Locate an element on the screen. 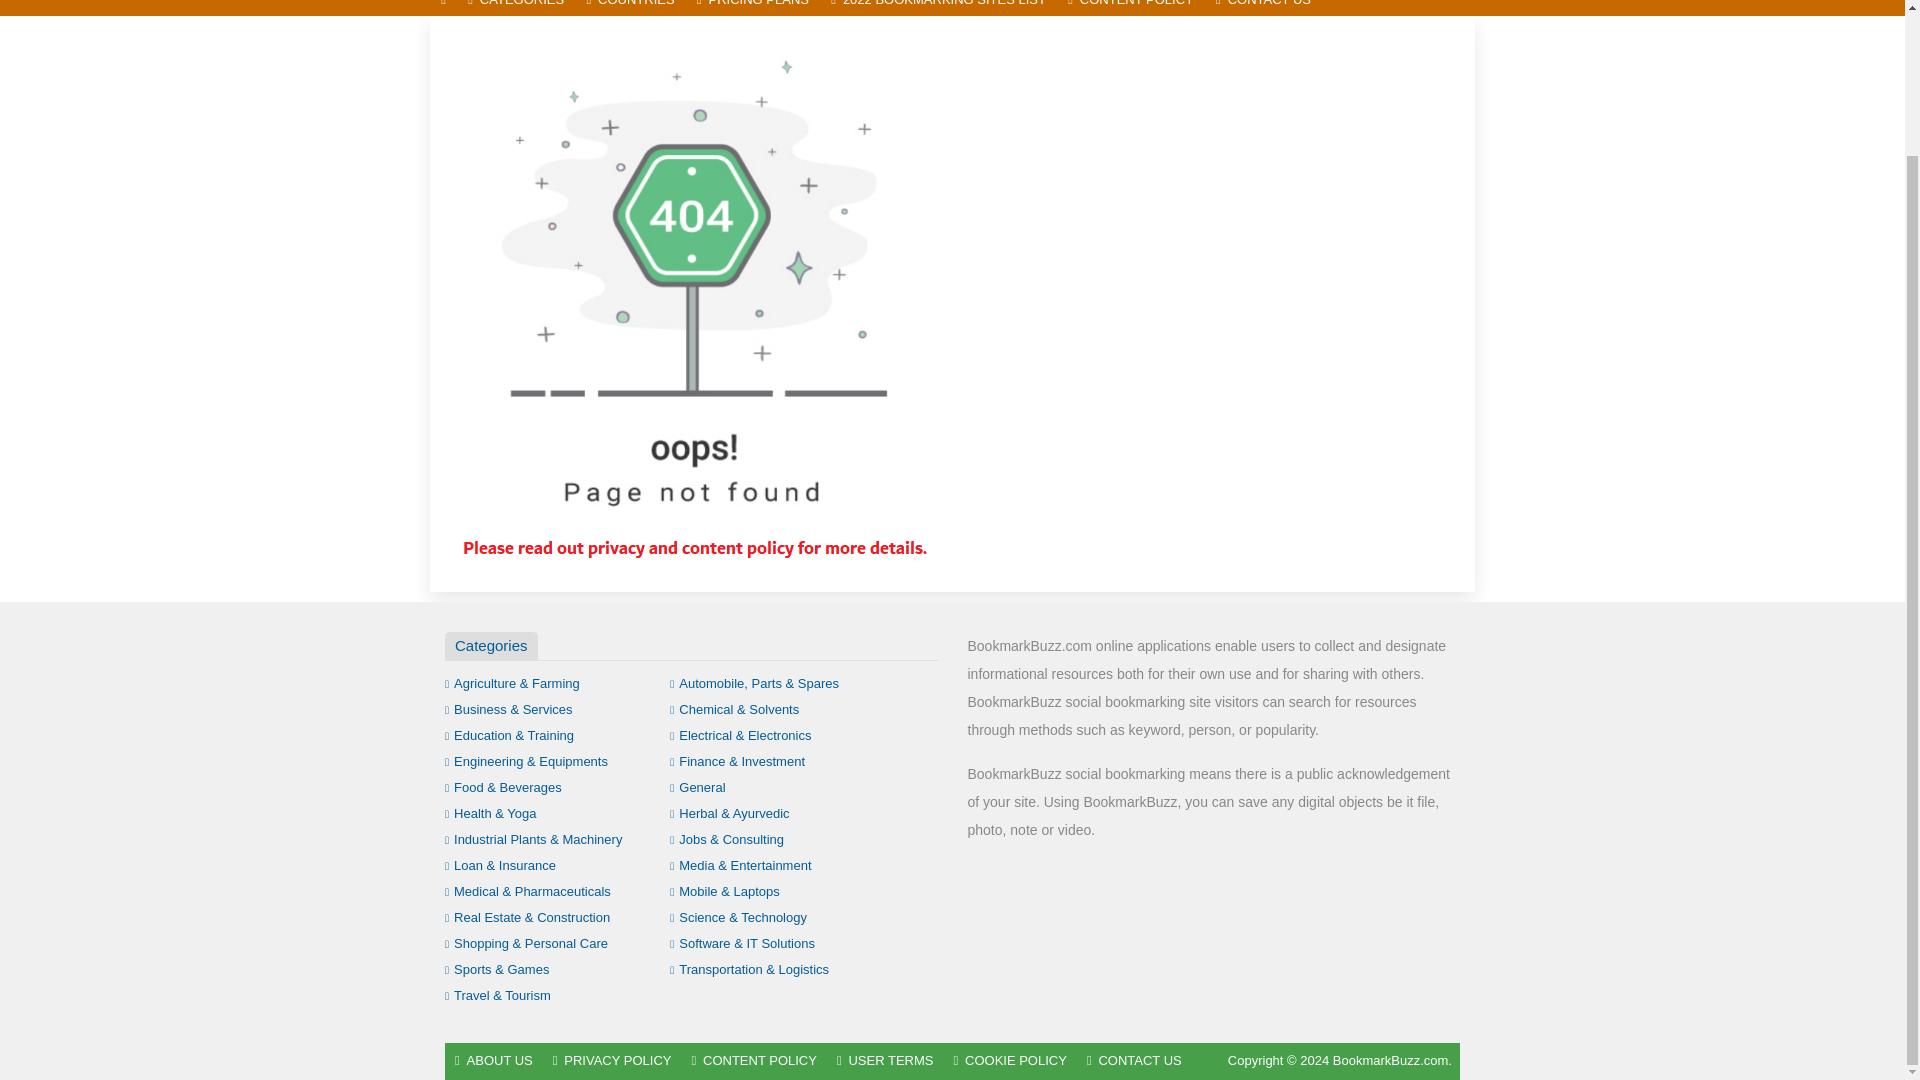 The image size is (1920, 1080). PRICING PLANS is located at coordinates (752, 8).